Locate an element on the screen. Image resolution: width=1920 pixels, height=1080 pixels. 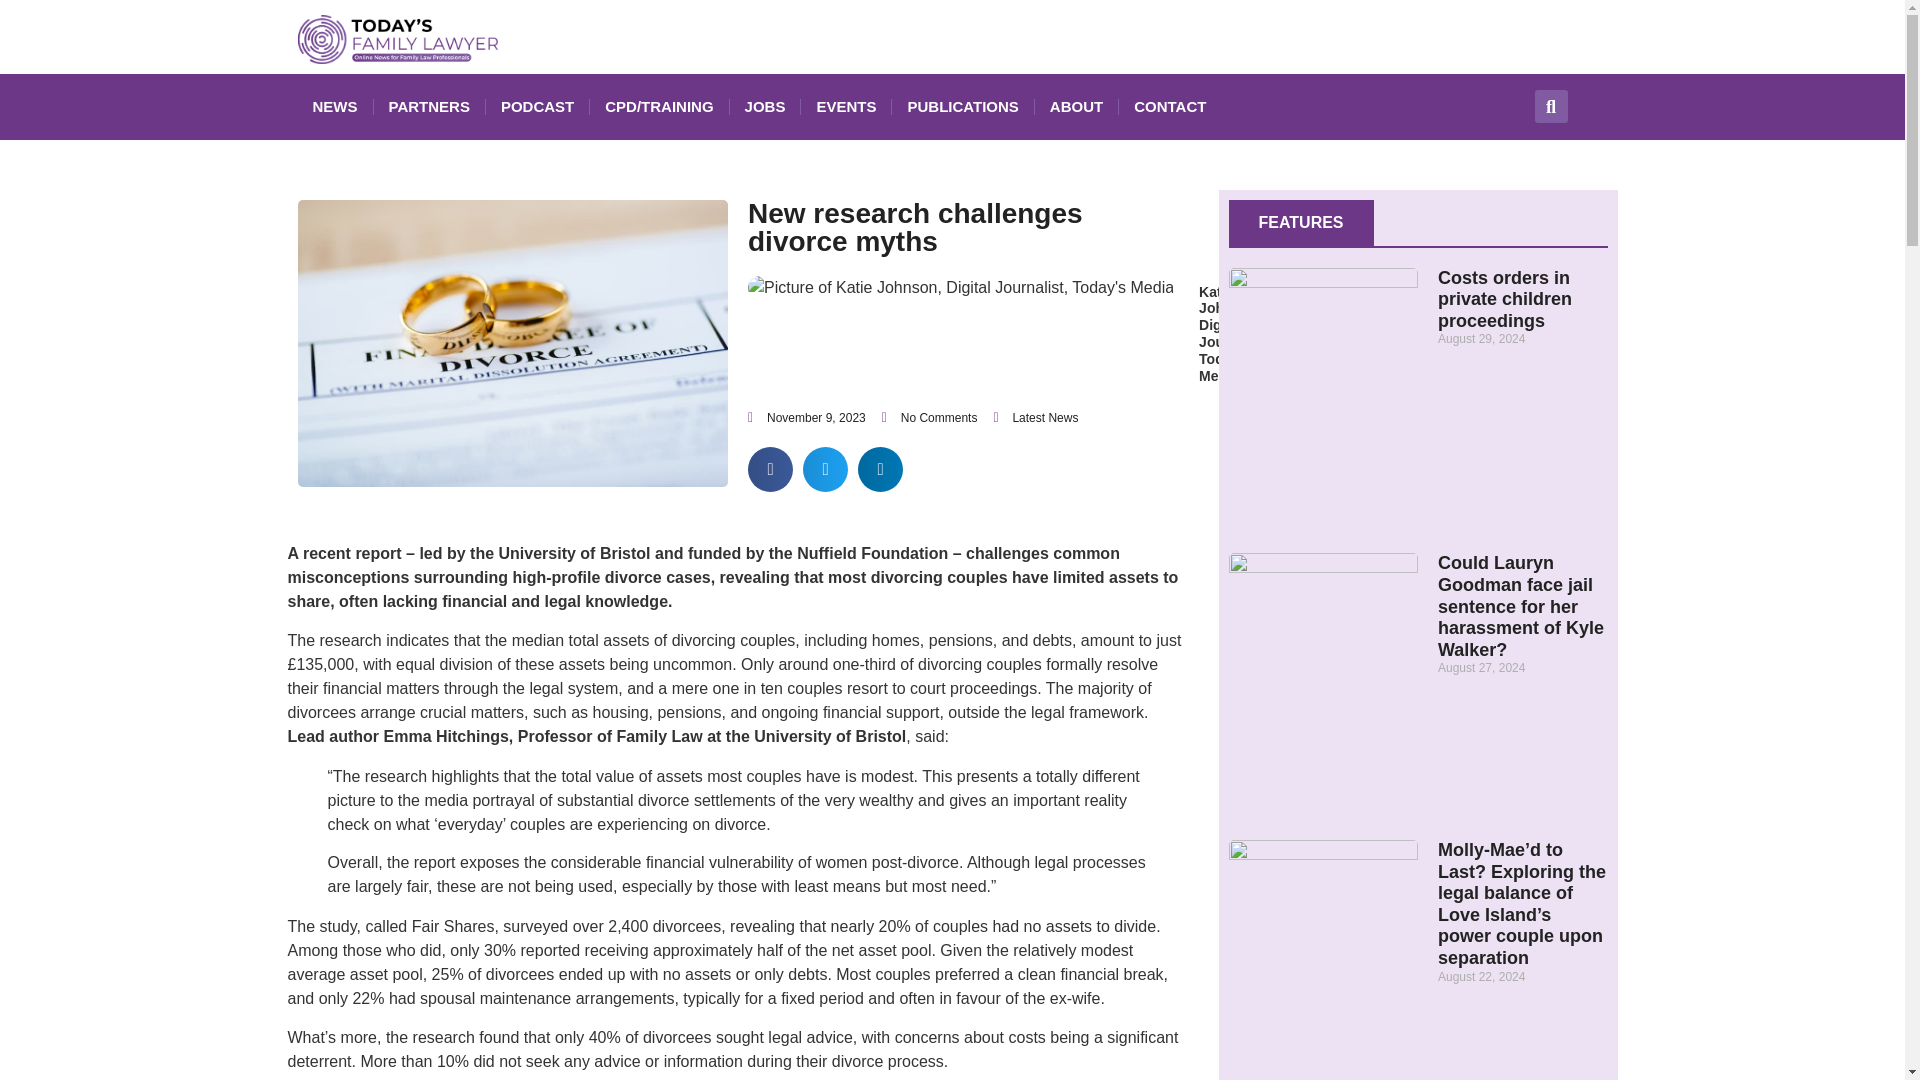
JOBS is located at coordinates (764, 106).